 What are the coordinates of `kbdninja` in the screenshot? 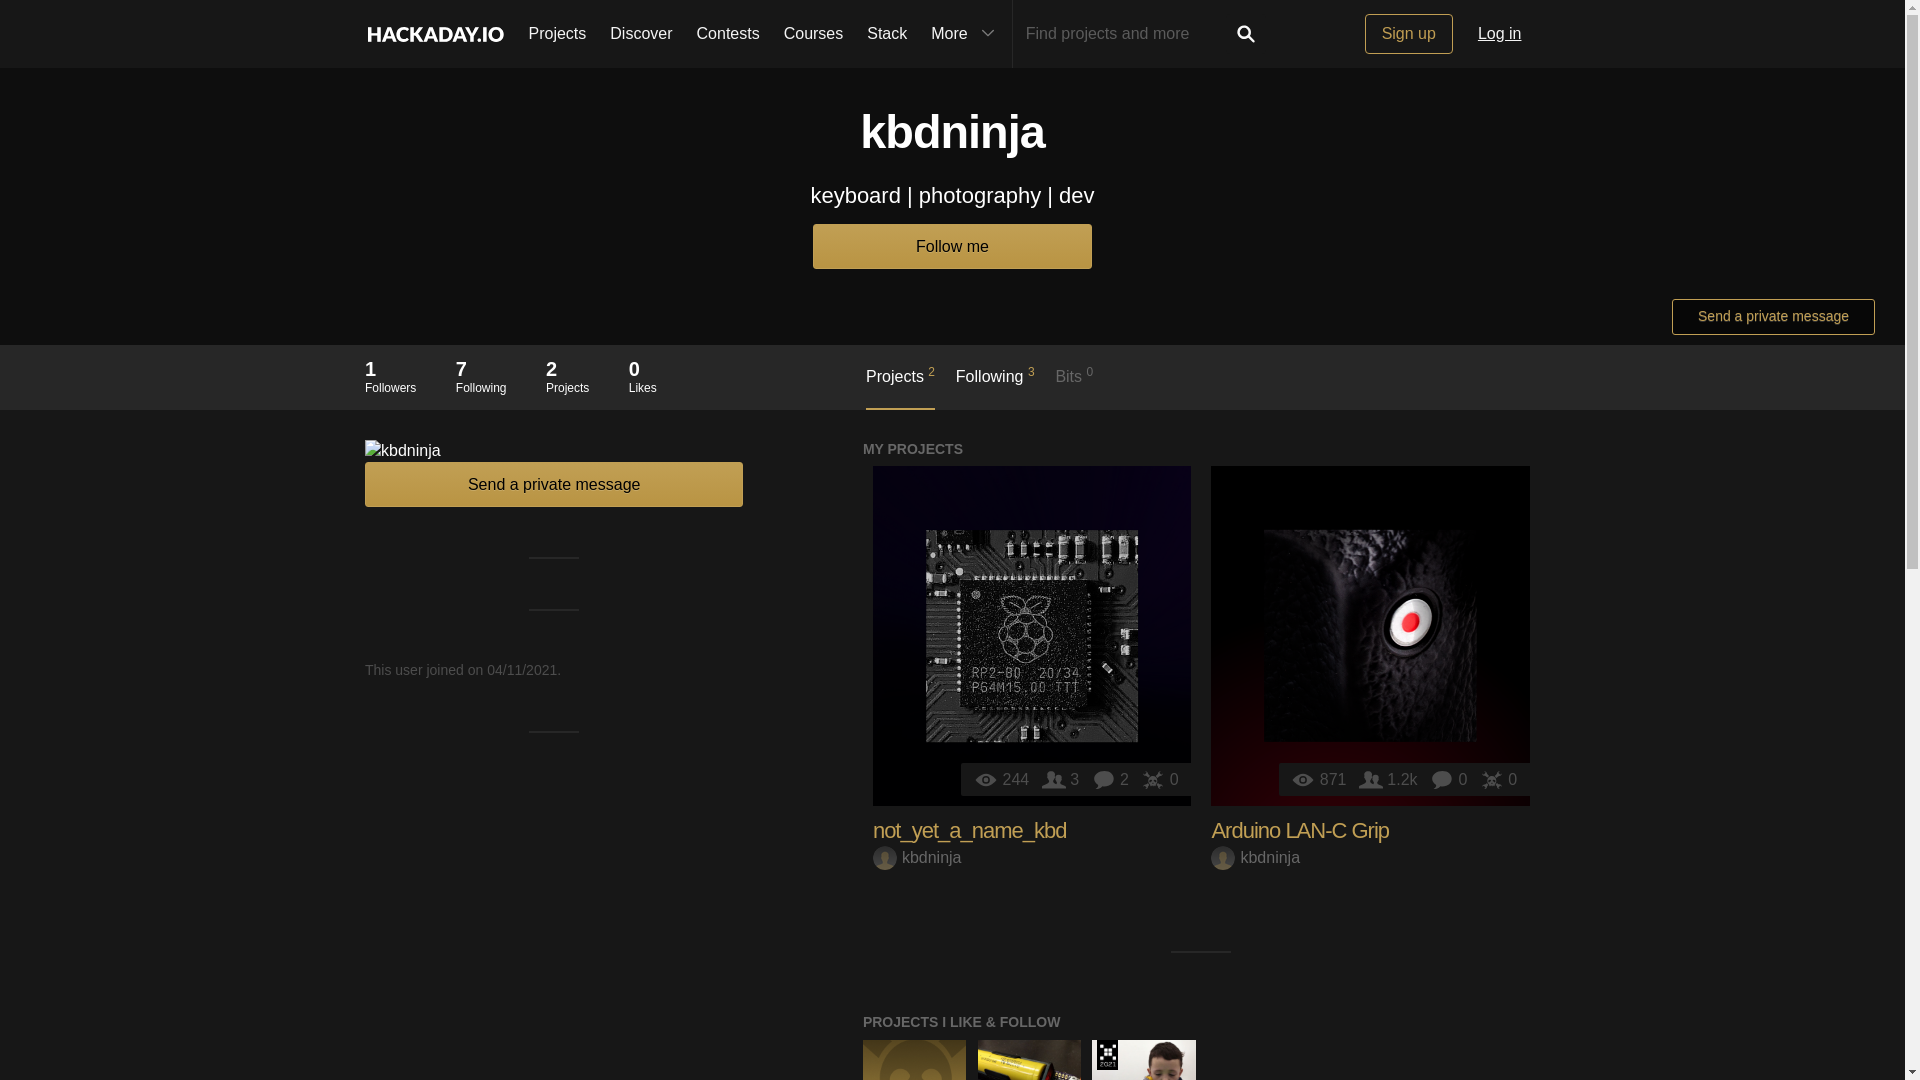 It's located at (1255, 857).